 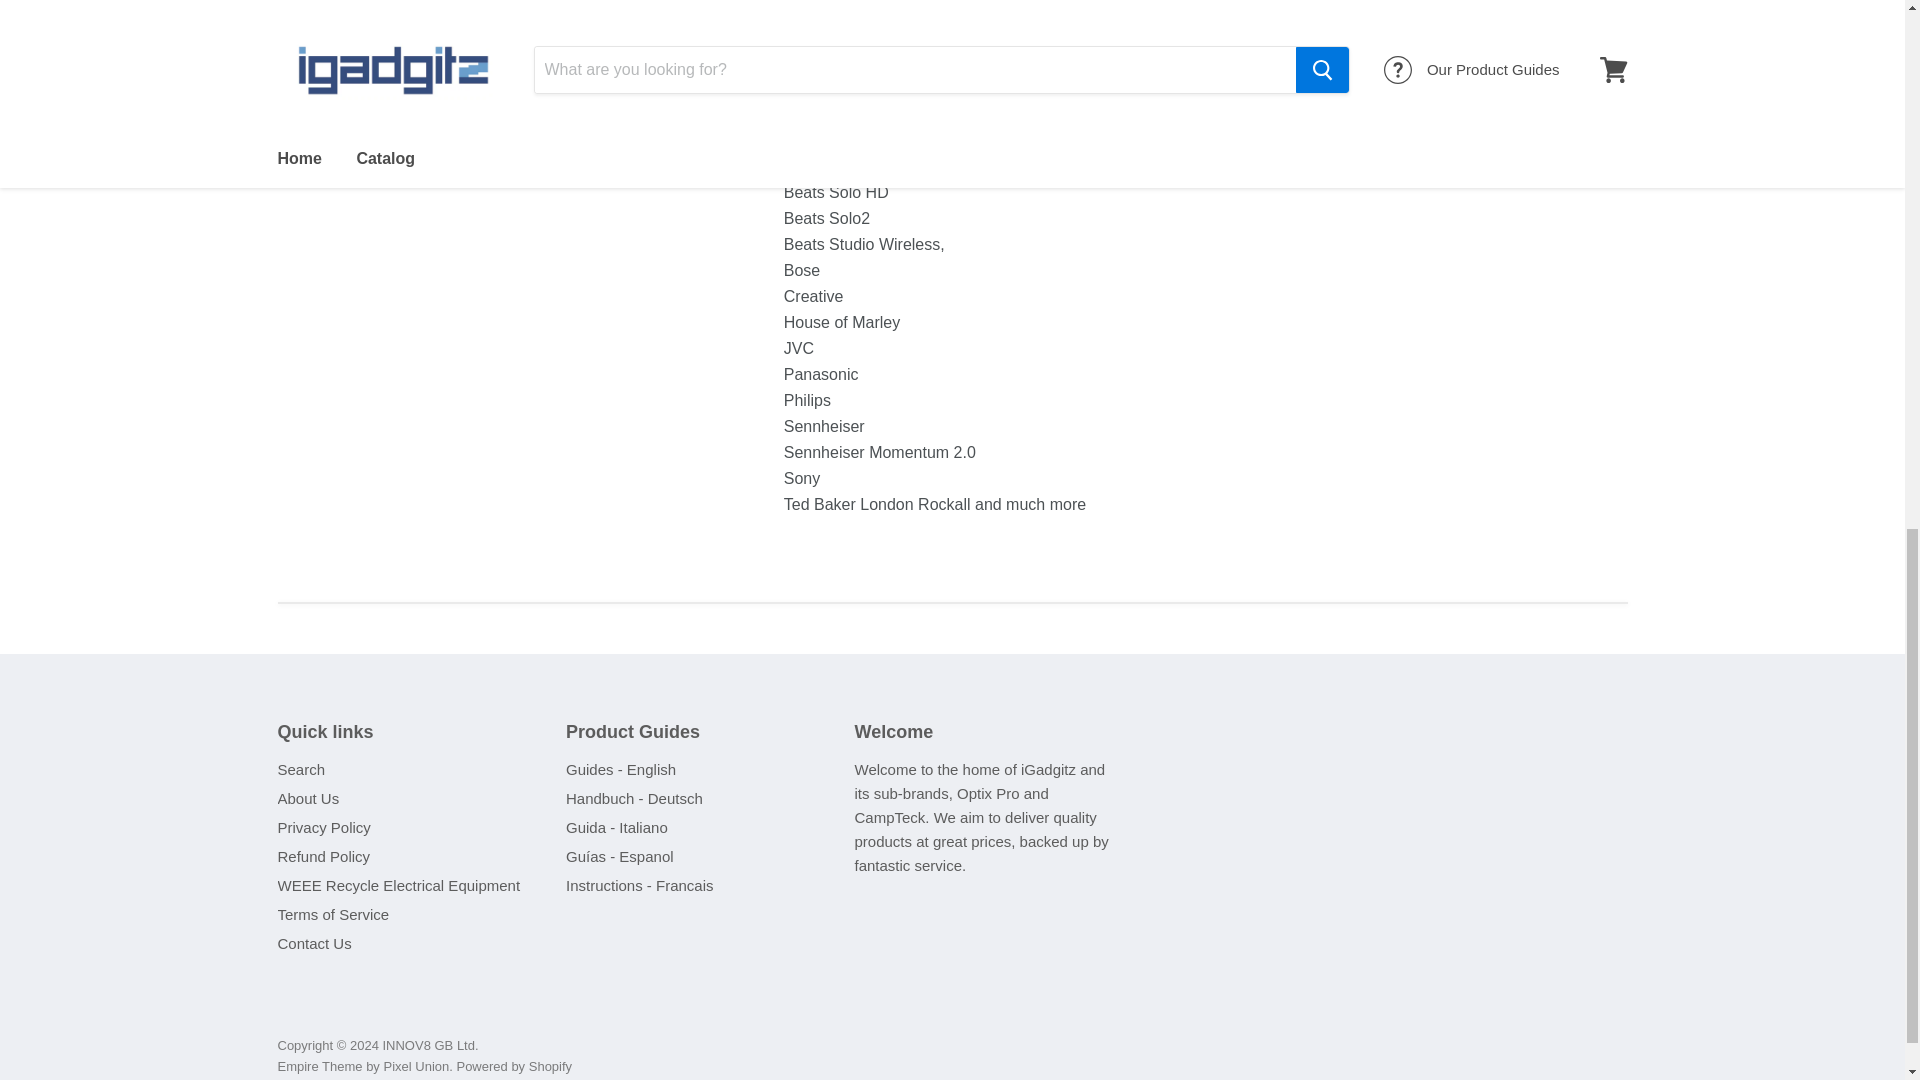 What do you see at coordinates (334, 914) in the screenshot?
I see `Terms of Service` at bounding box center [334, 914].